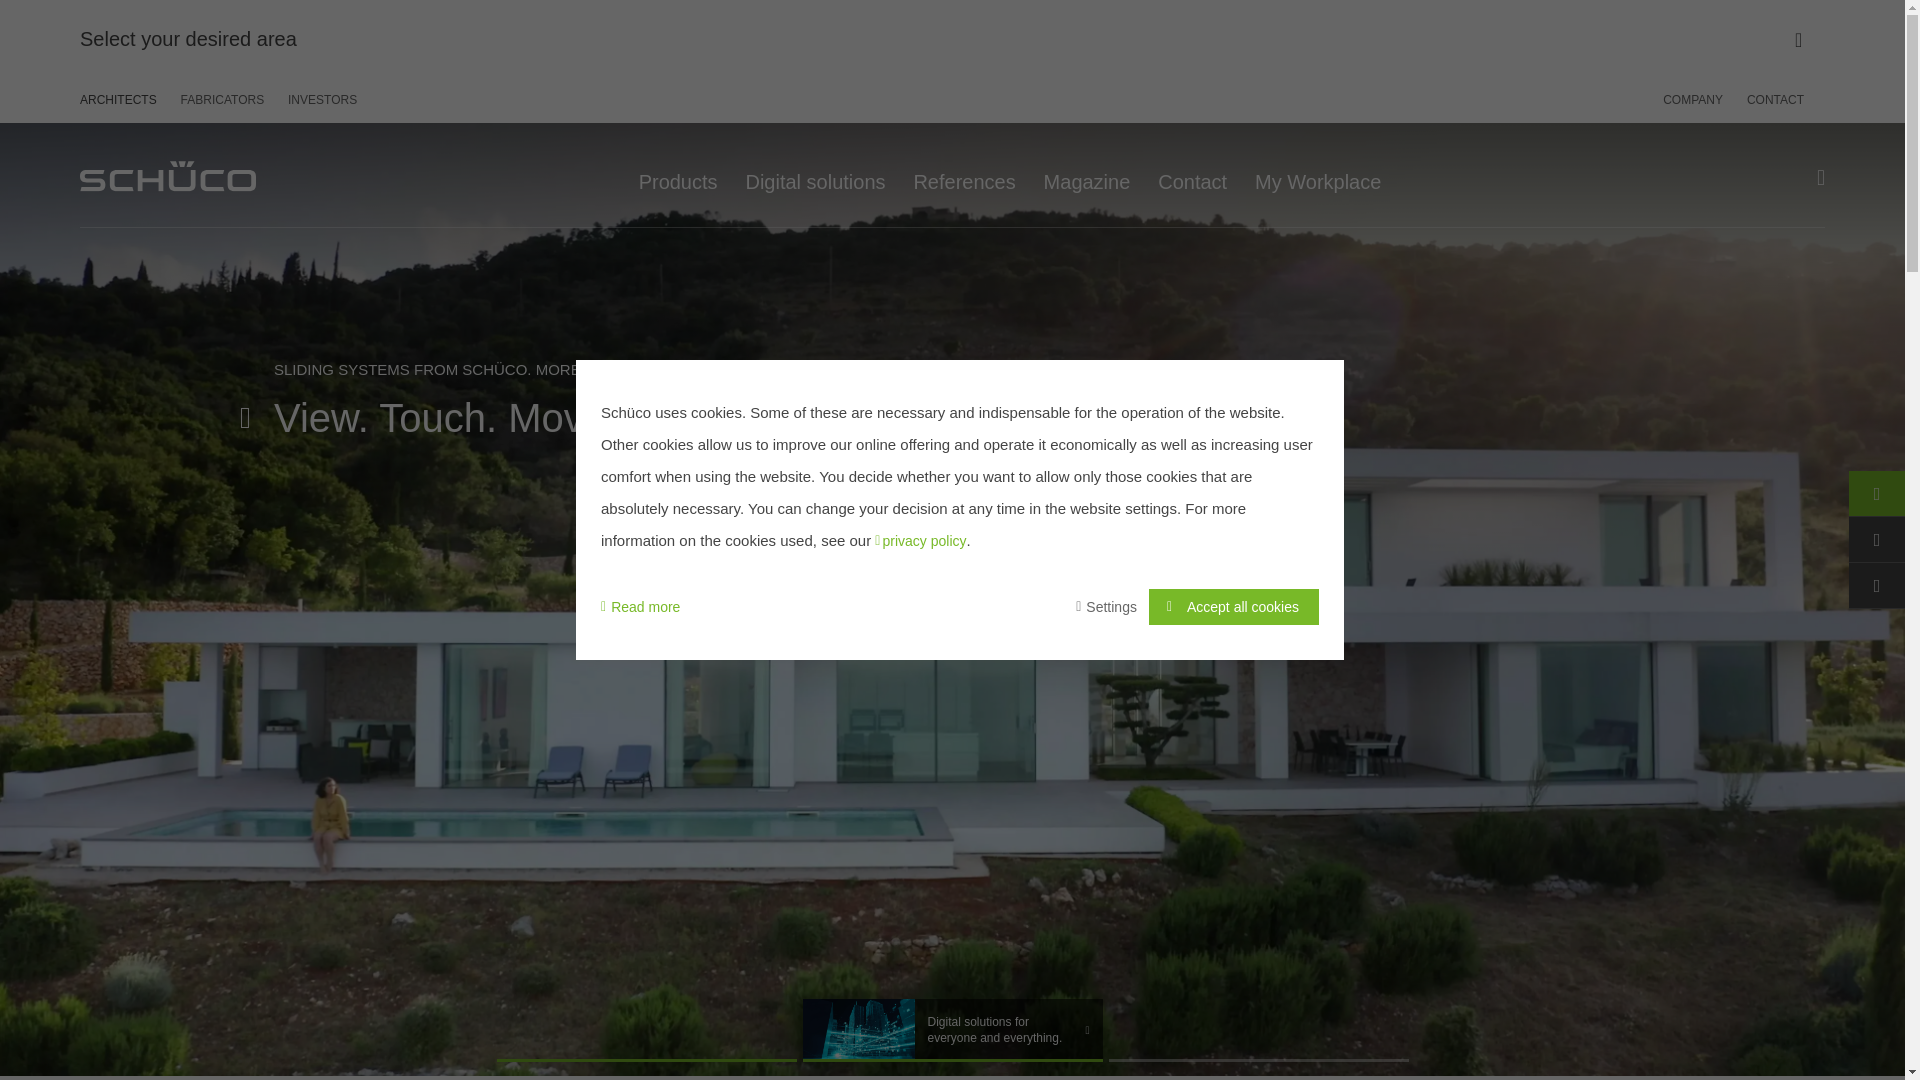 This screenshot has height=1080, width=1920. What do you see at coordinates (222, 99) in the screenshot?
I see `FABRICATORS` at bounding box center [222, 99].